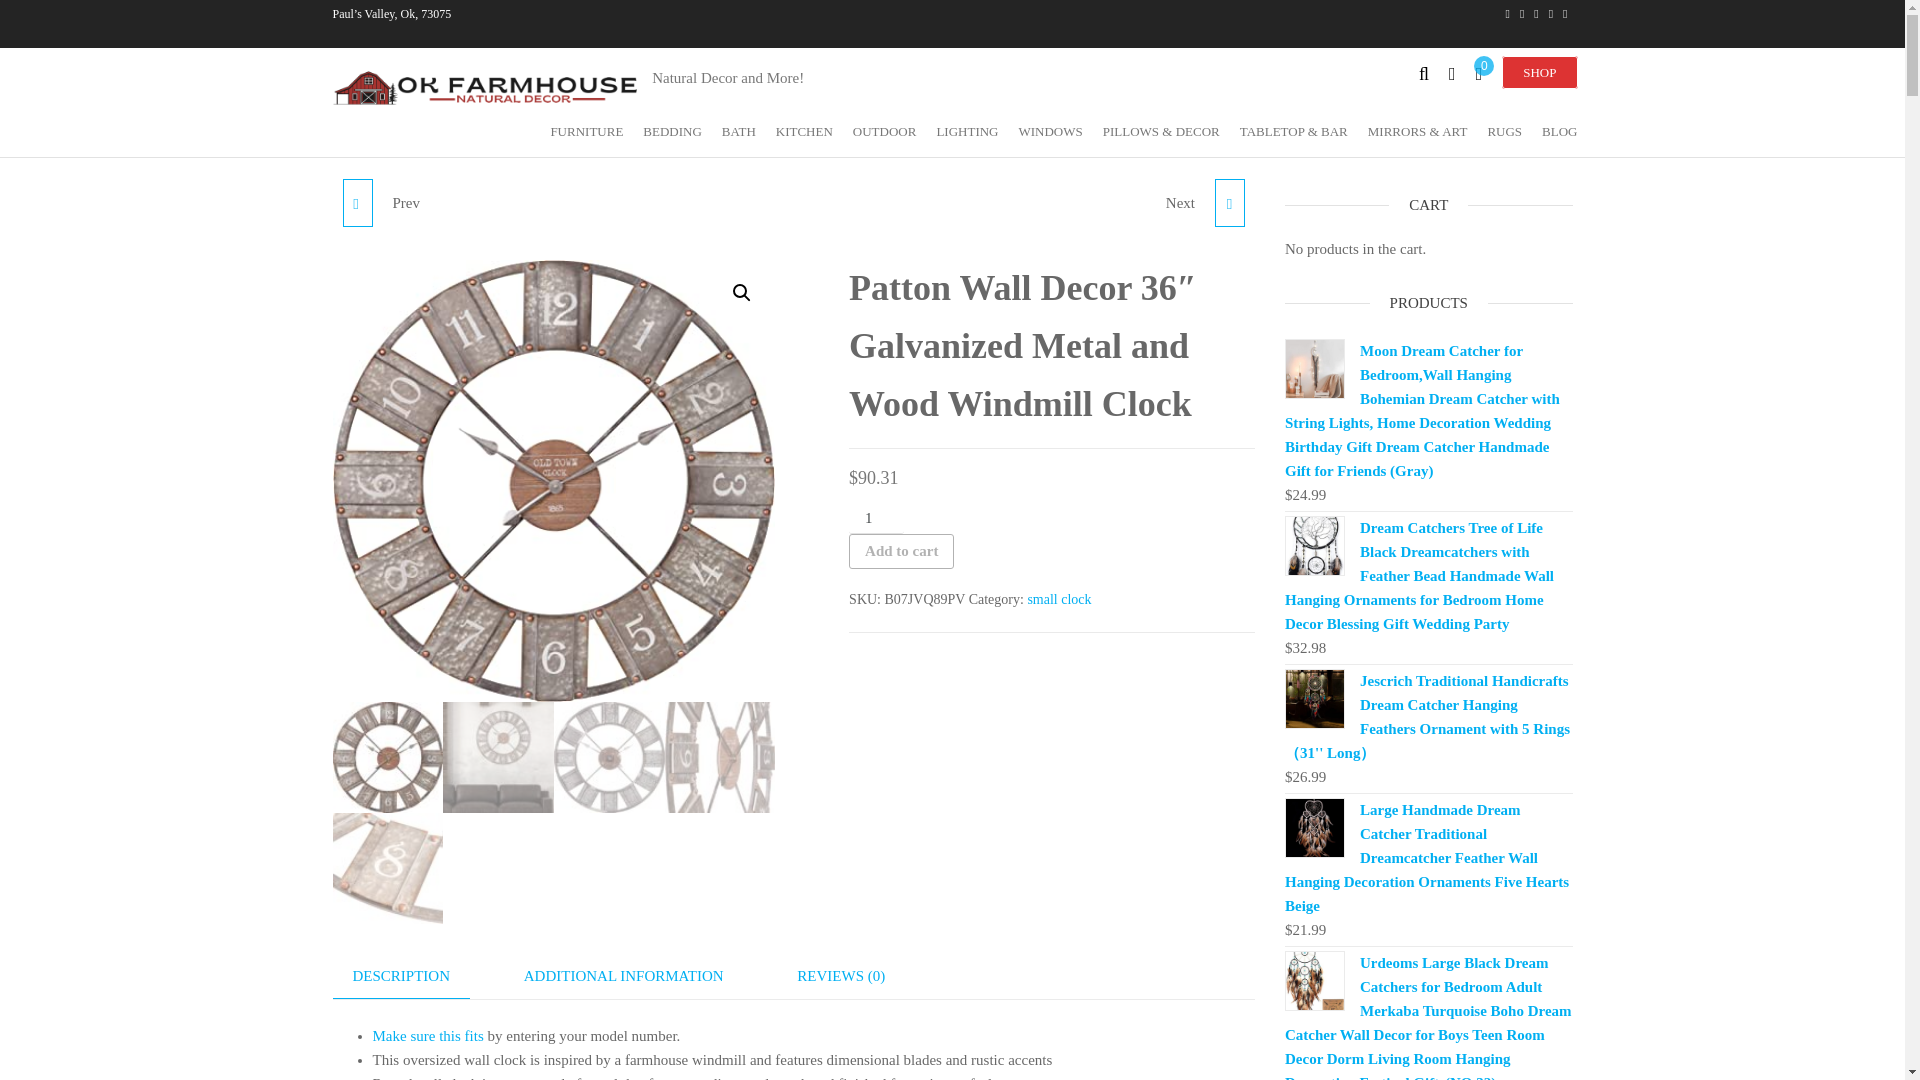  What do you see at coordinates (1560, 131) in the screenshot?
I see `Blog` at bounding box center [1560, 131].